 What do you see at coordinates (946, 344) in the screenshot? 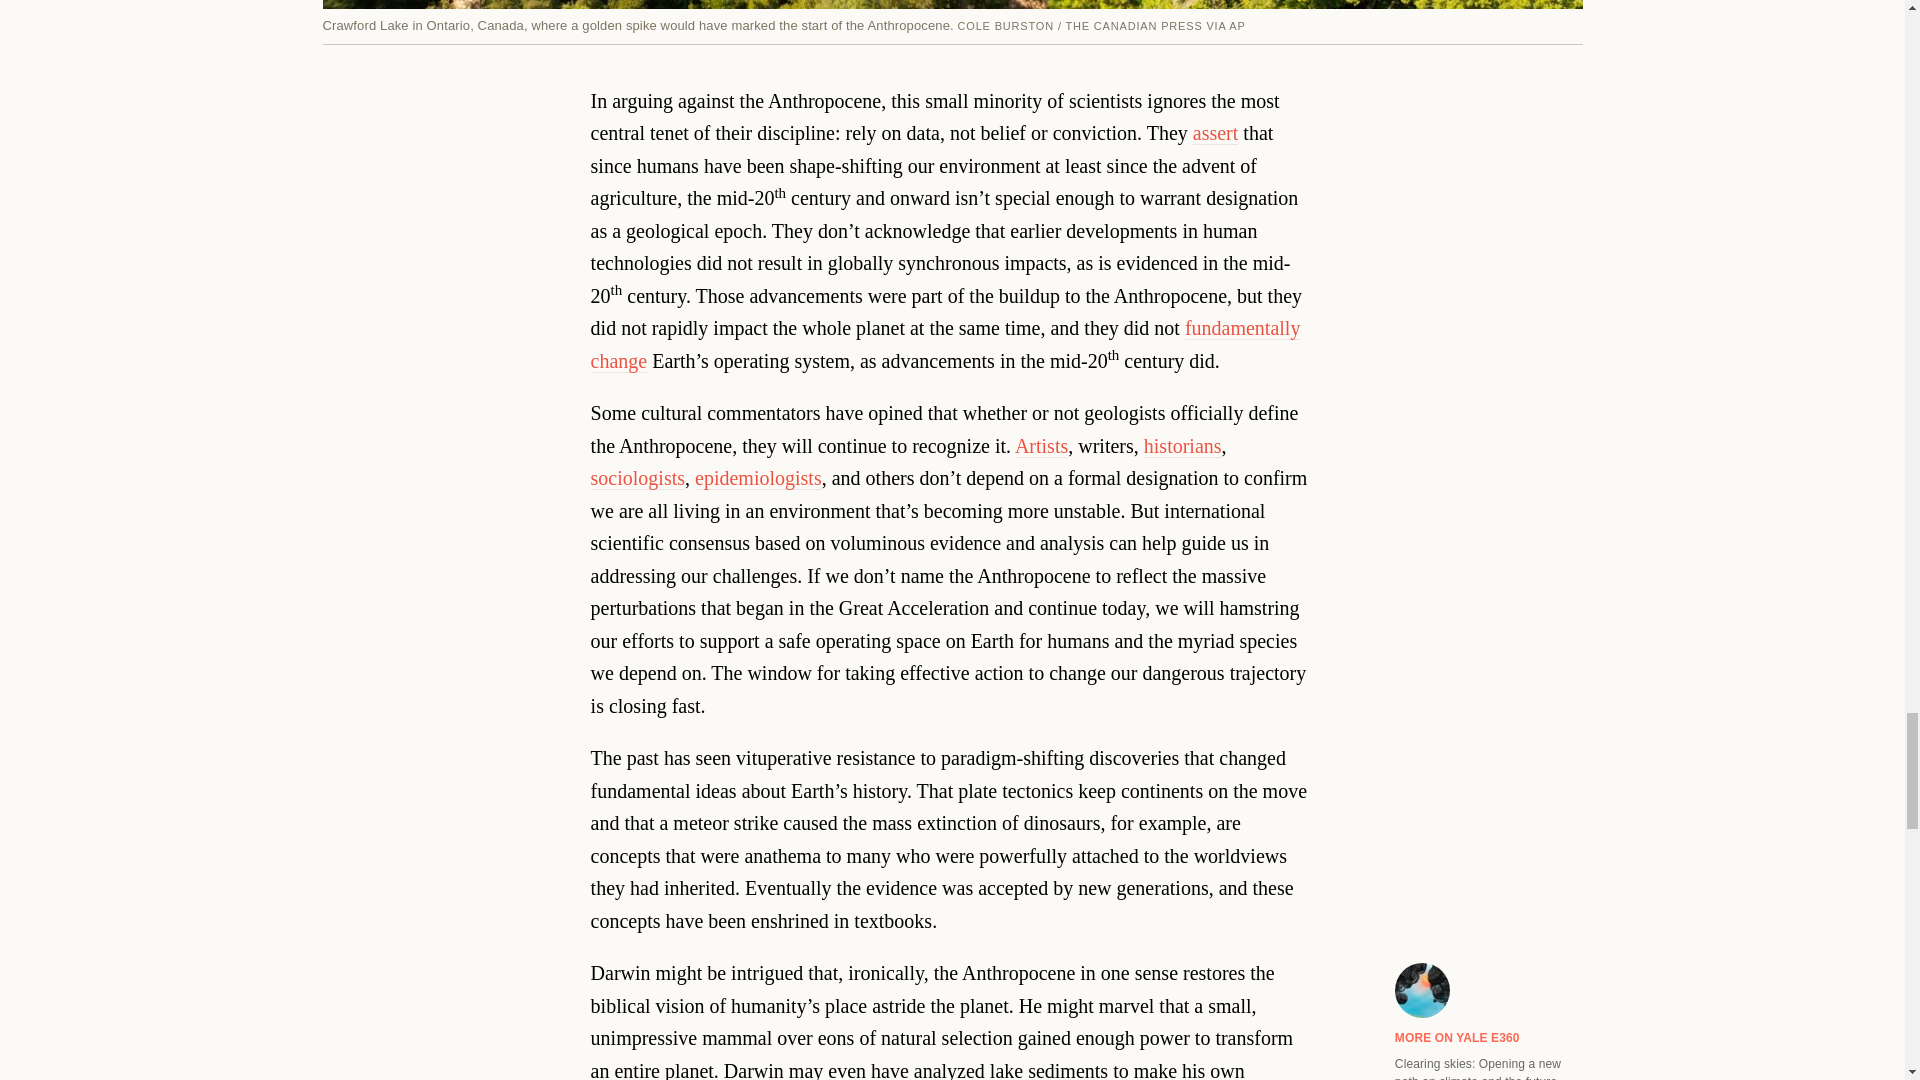
I see `fundamentally change` at bounding box center [946, 344].